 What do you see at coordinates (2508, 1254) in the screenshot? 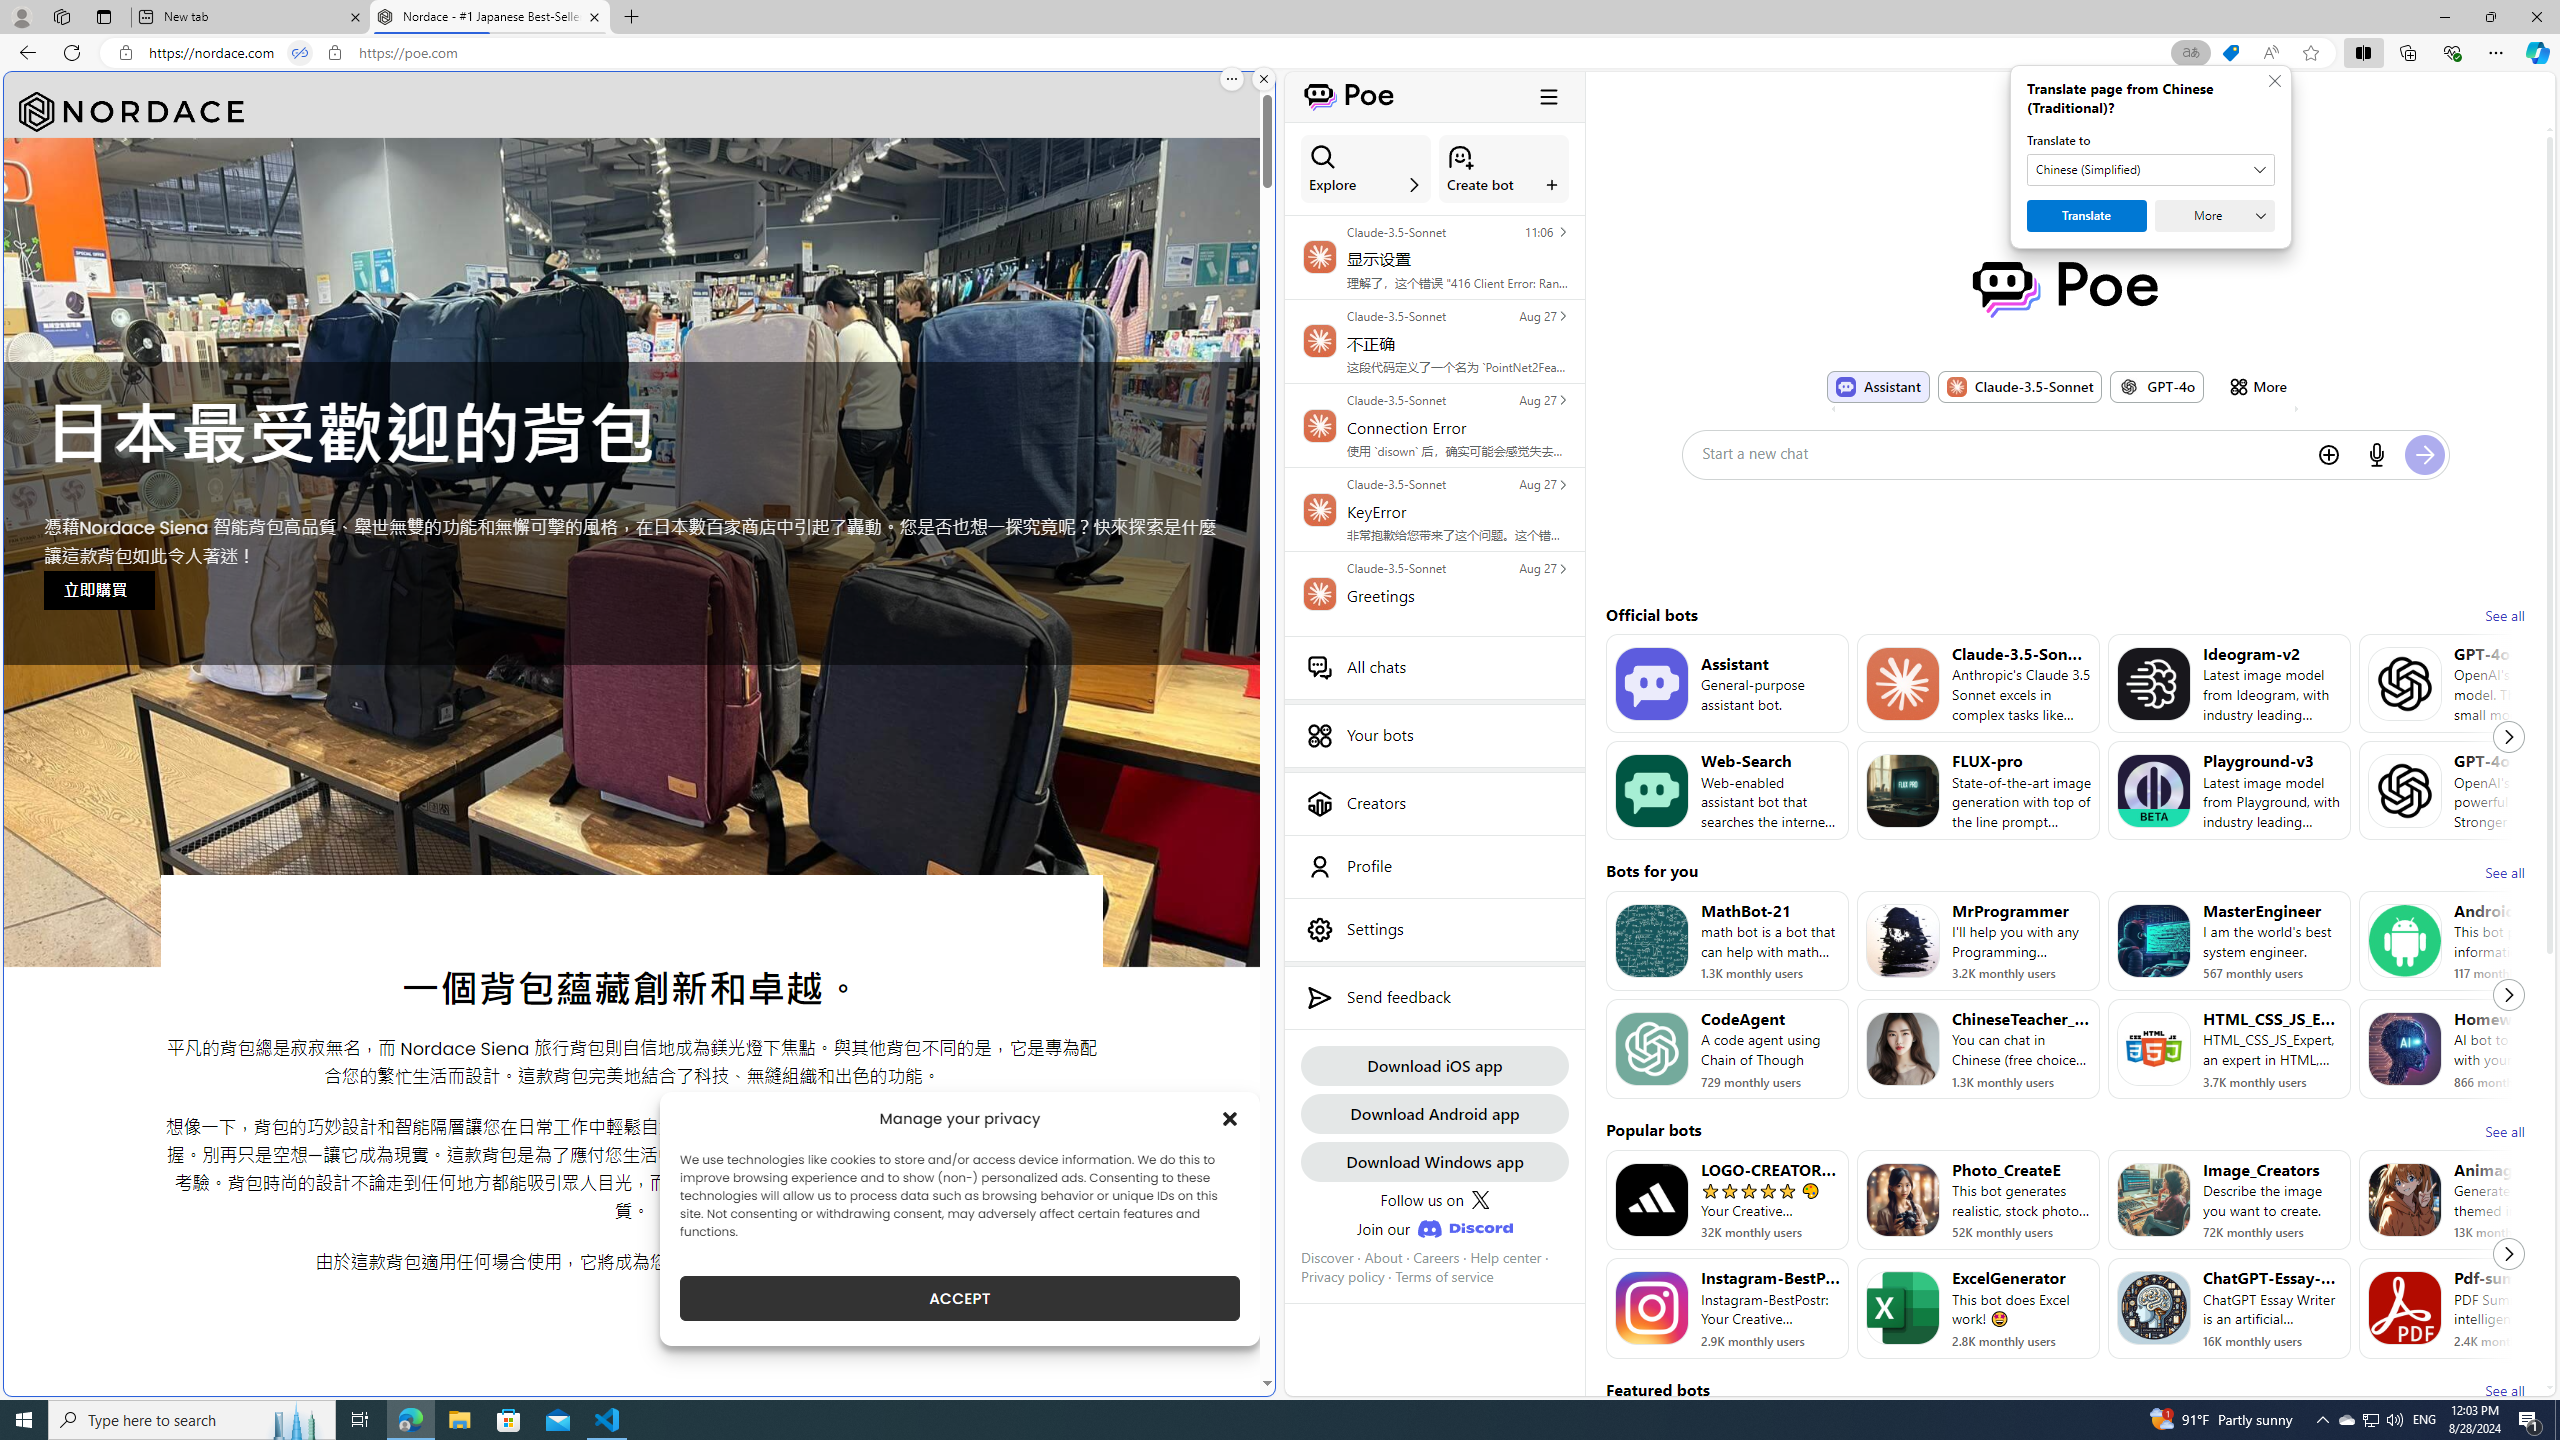
I see `Next` at bounding box center [2508, 1254].